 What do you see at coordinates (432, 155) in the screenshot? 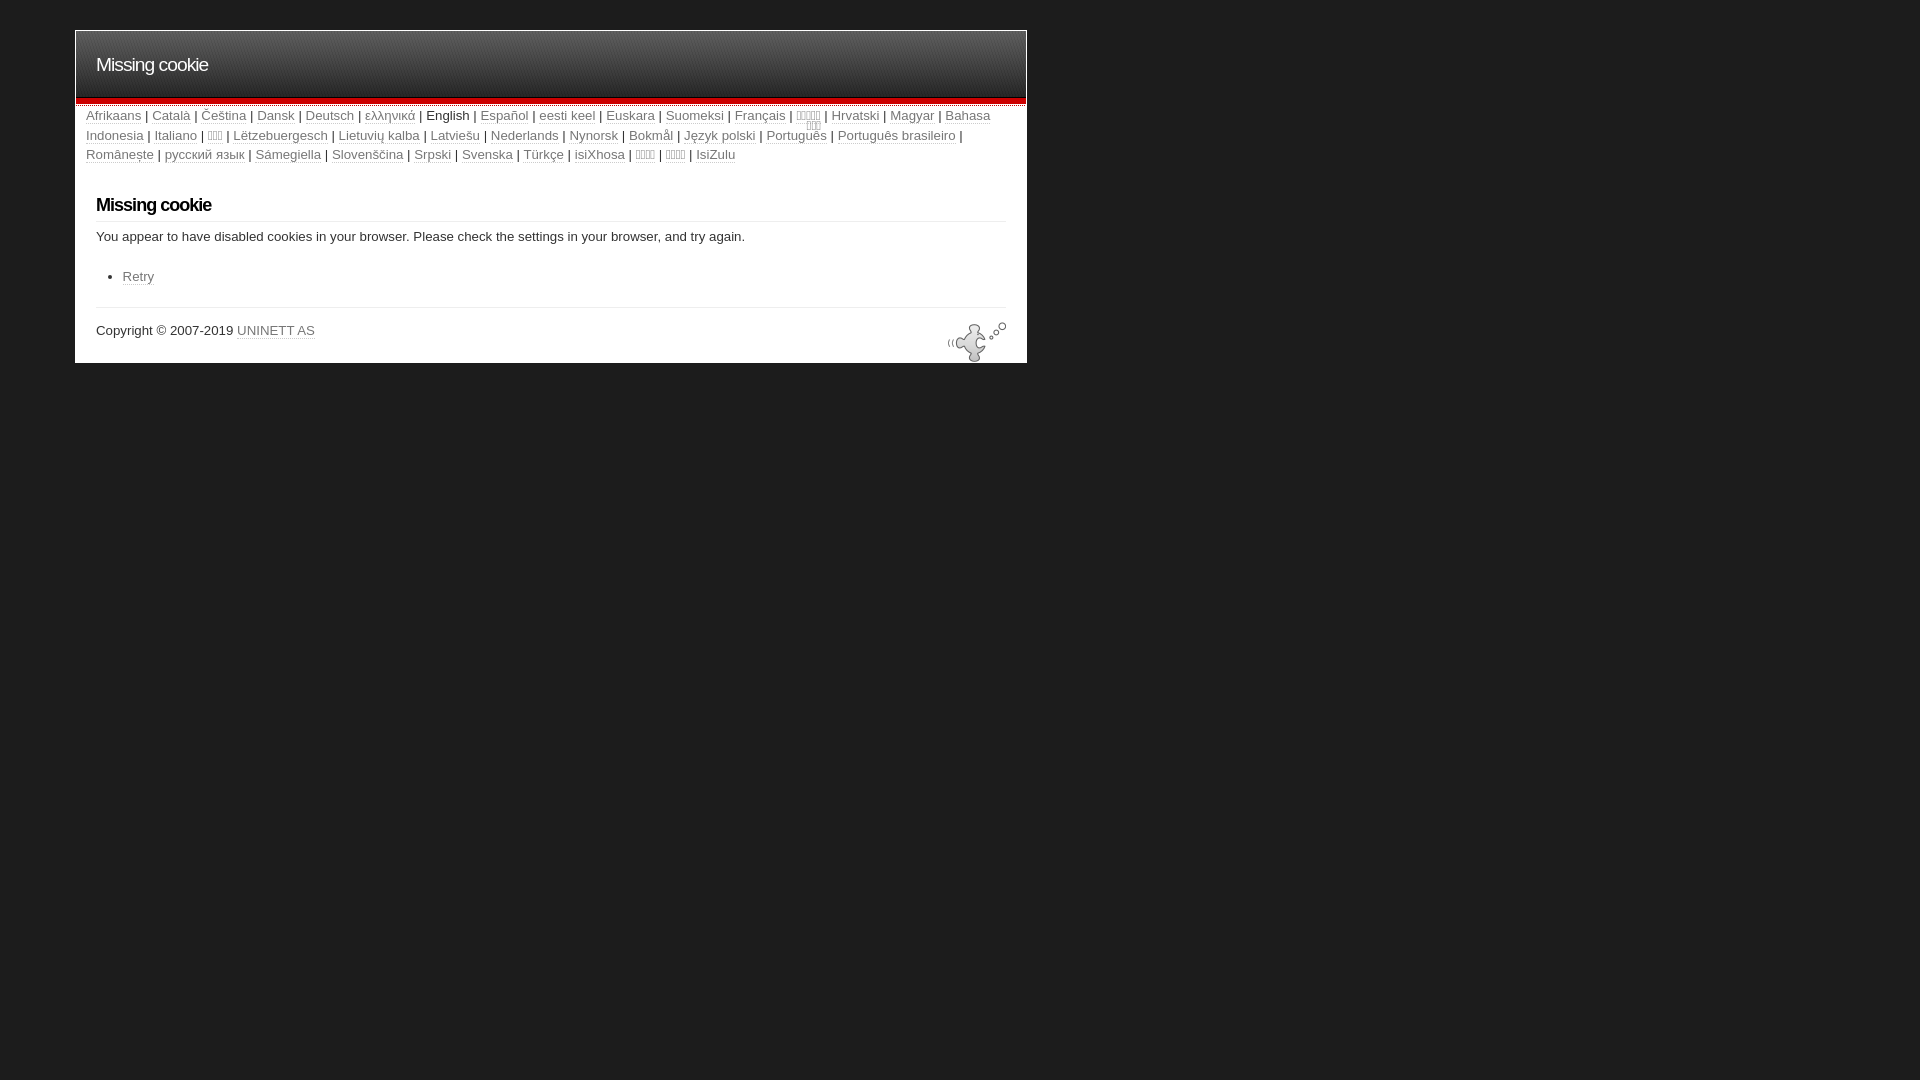
I see `Srpski` at bounding box center [432, 155].